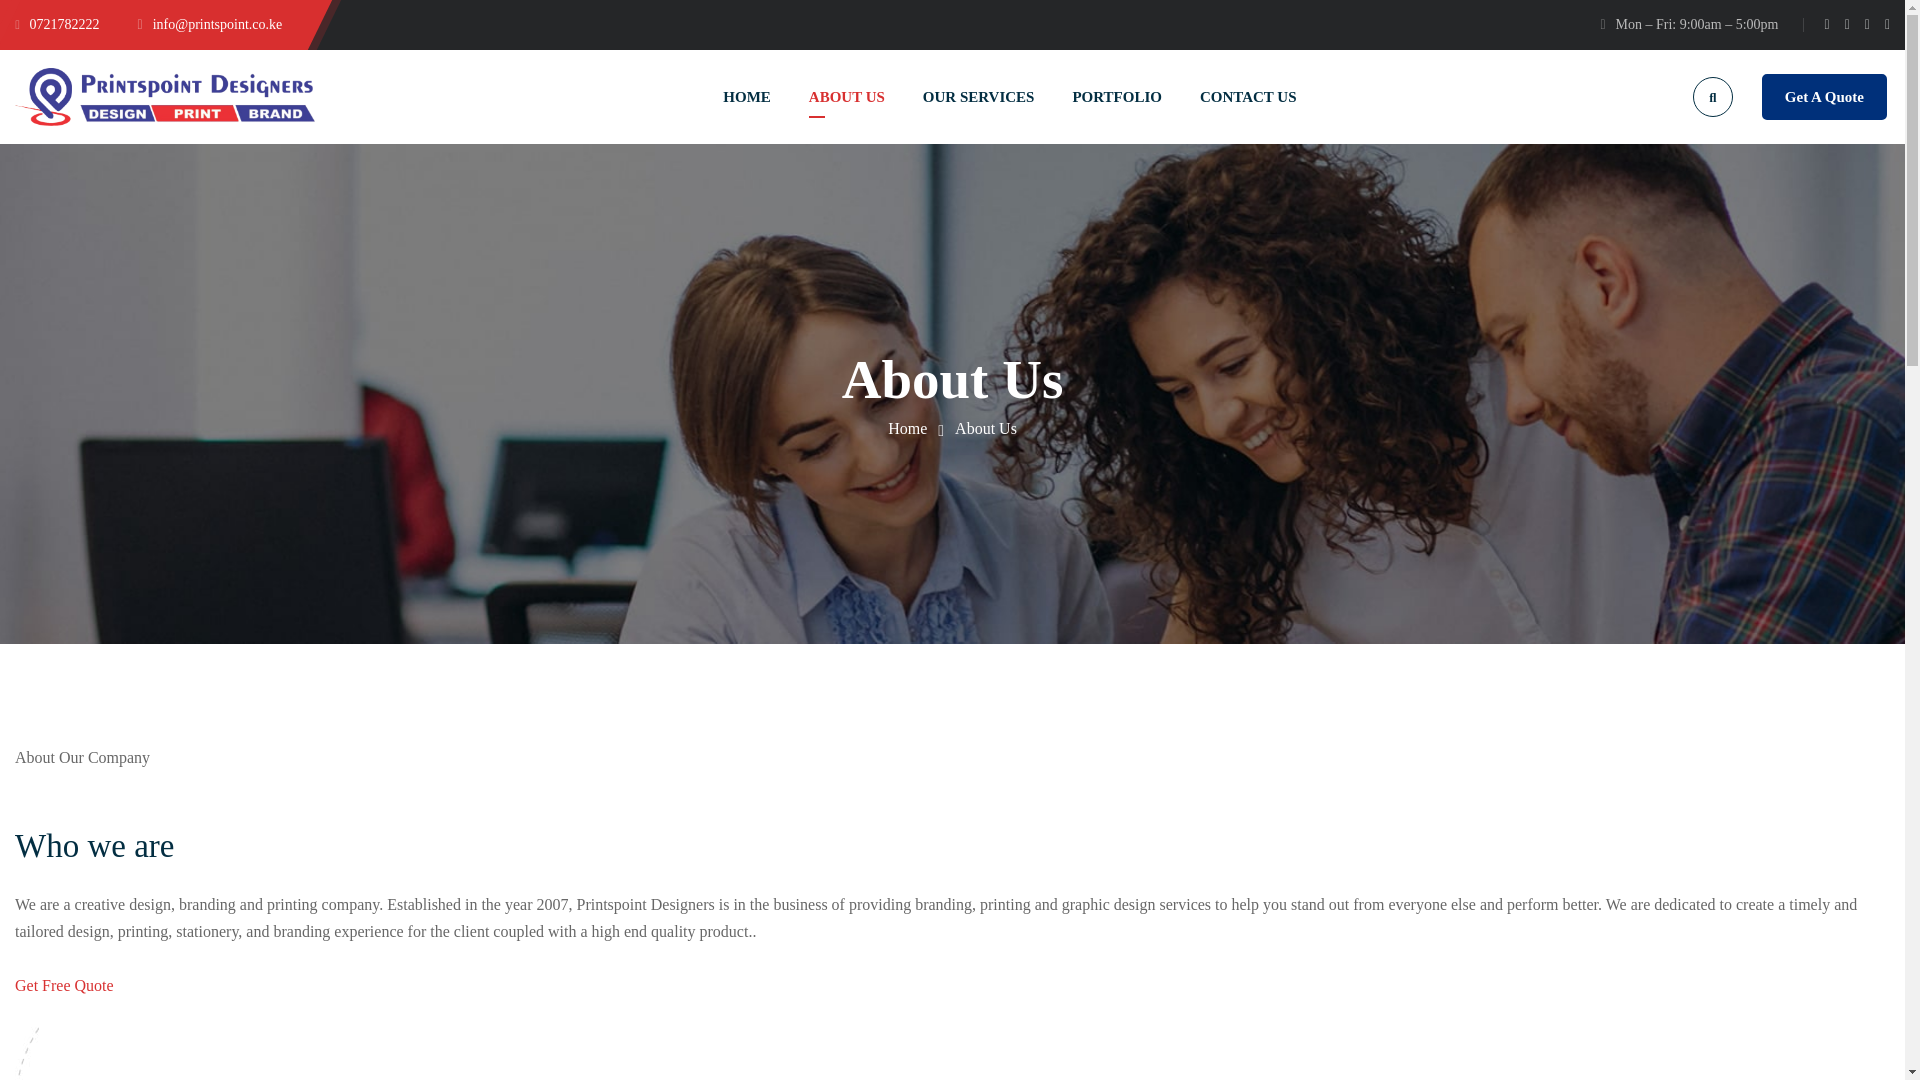 The width and height of the screenshot is (1920, 1080). I want to click on Prints Point Designers, so click(907, 428).